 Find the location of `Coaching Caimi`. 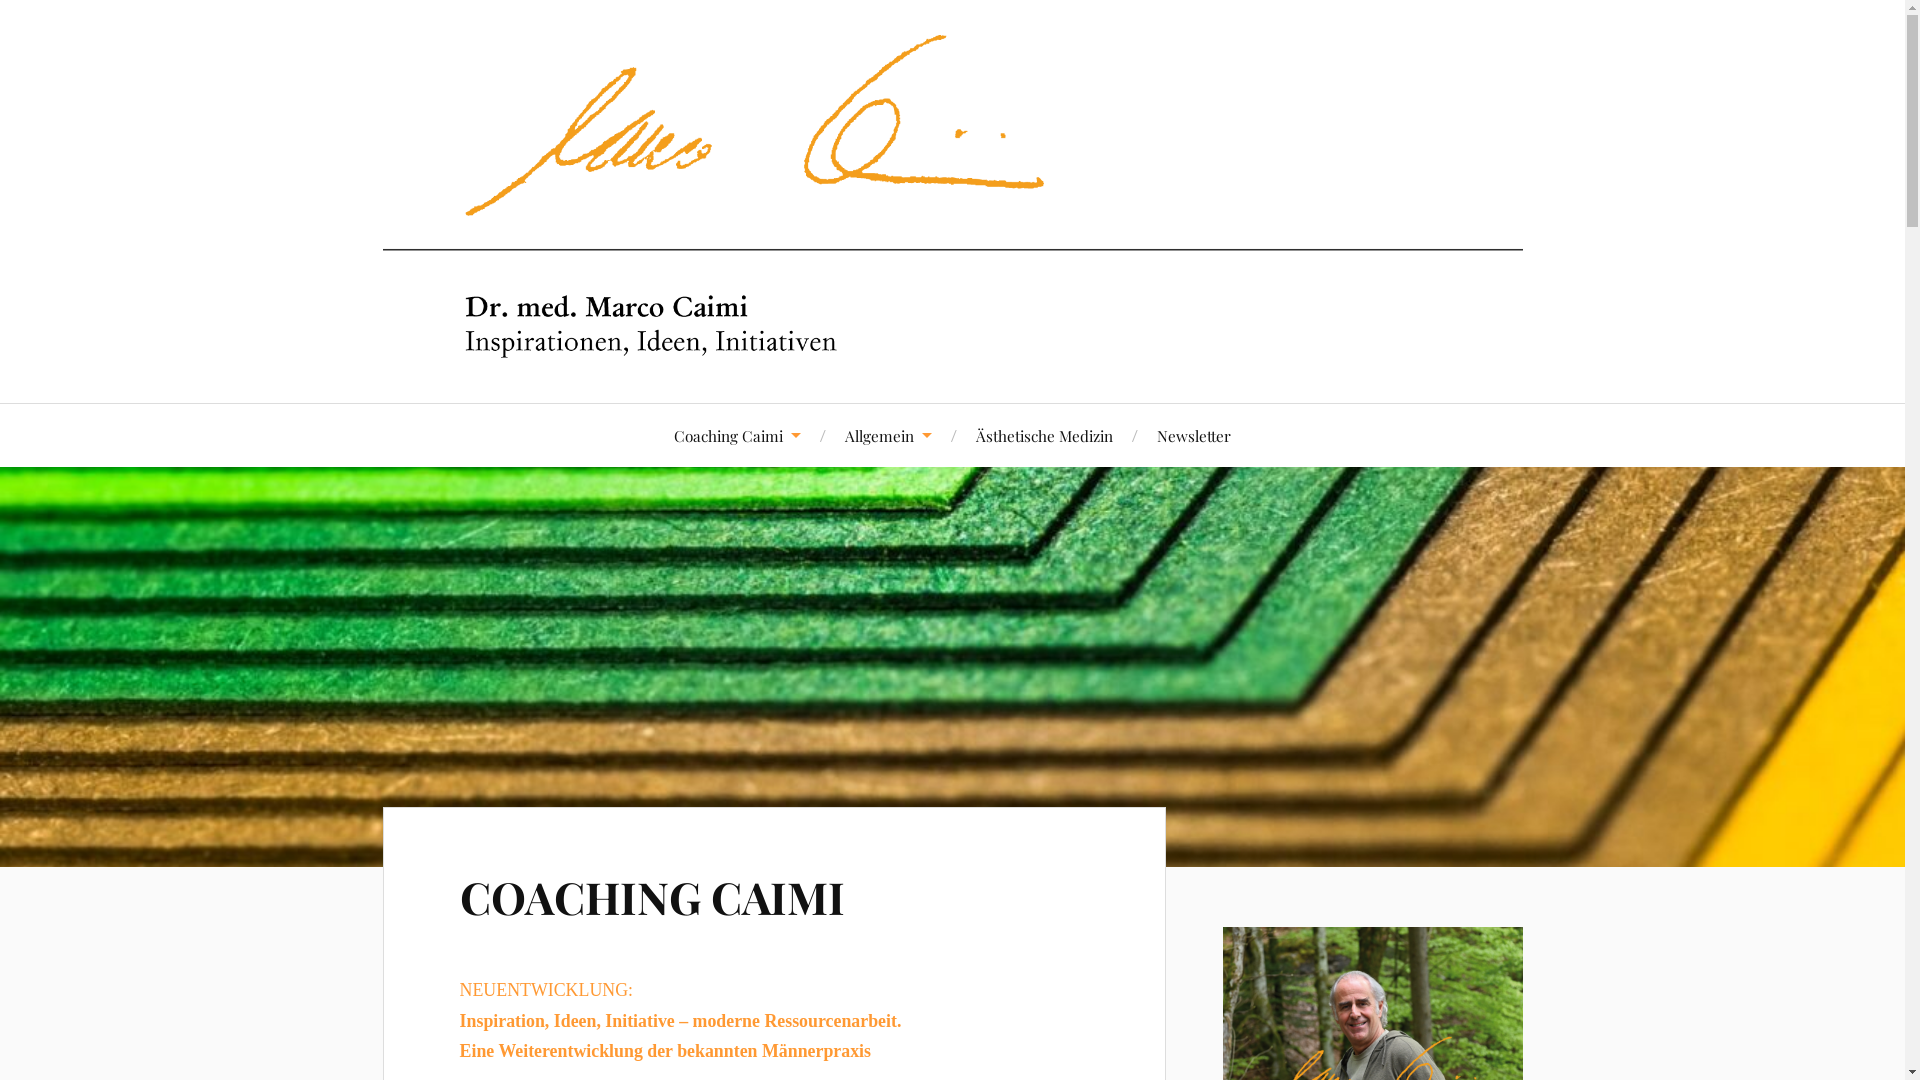

Coaching Caimi is located at coordinates (738, 436).